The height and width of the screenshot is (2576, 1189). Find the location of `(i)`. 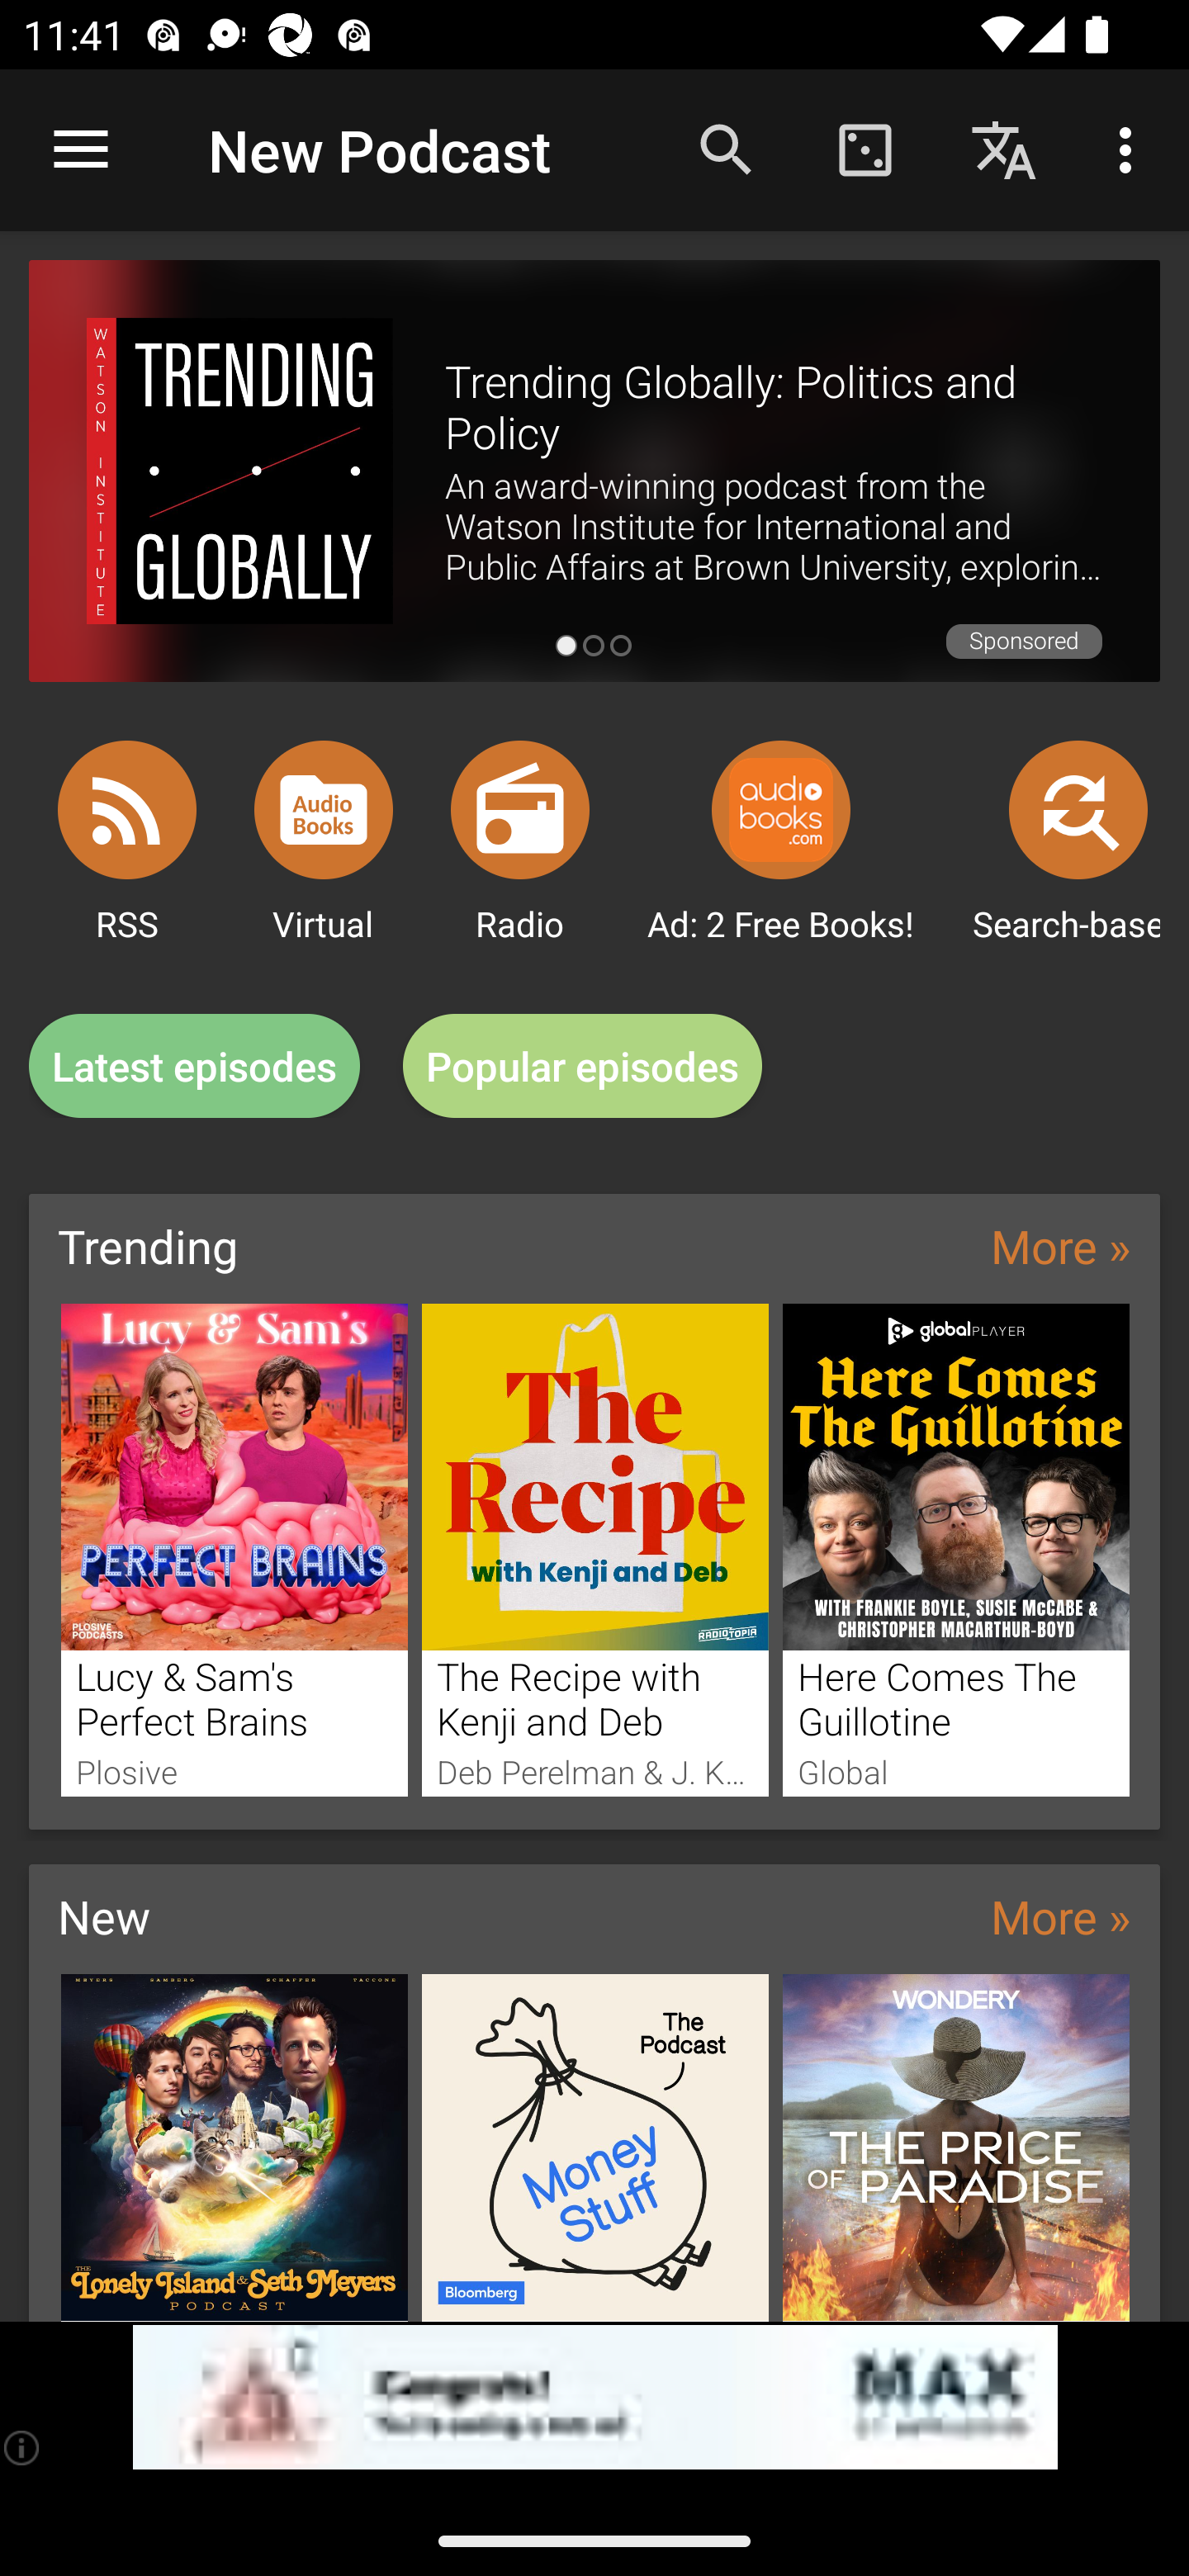

(i) is located at coordinates (23, 2447).